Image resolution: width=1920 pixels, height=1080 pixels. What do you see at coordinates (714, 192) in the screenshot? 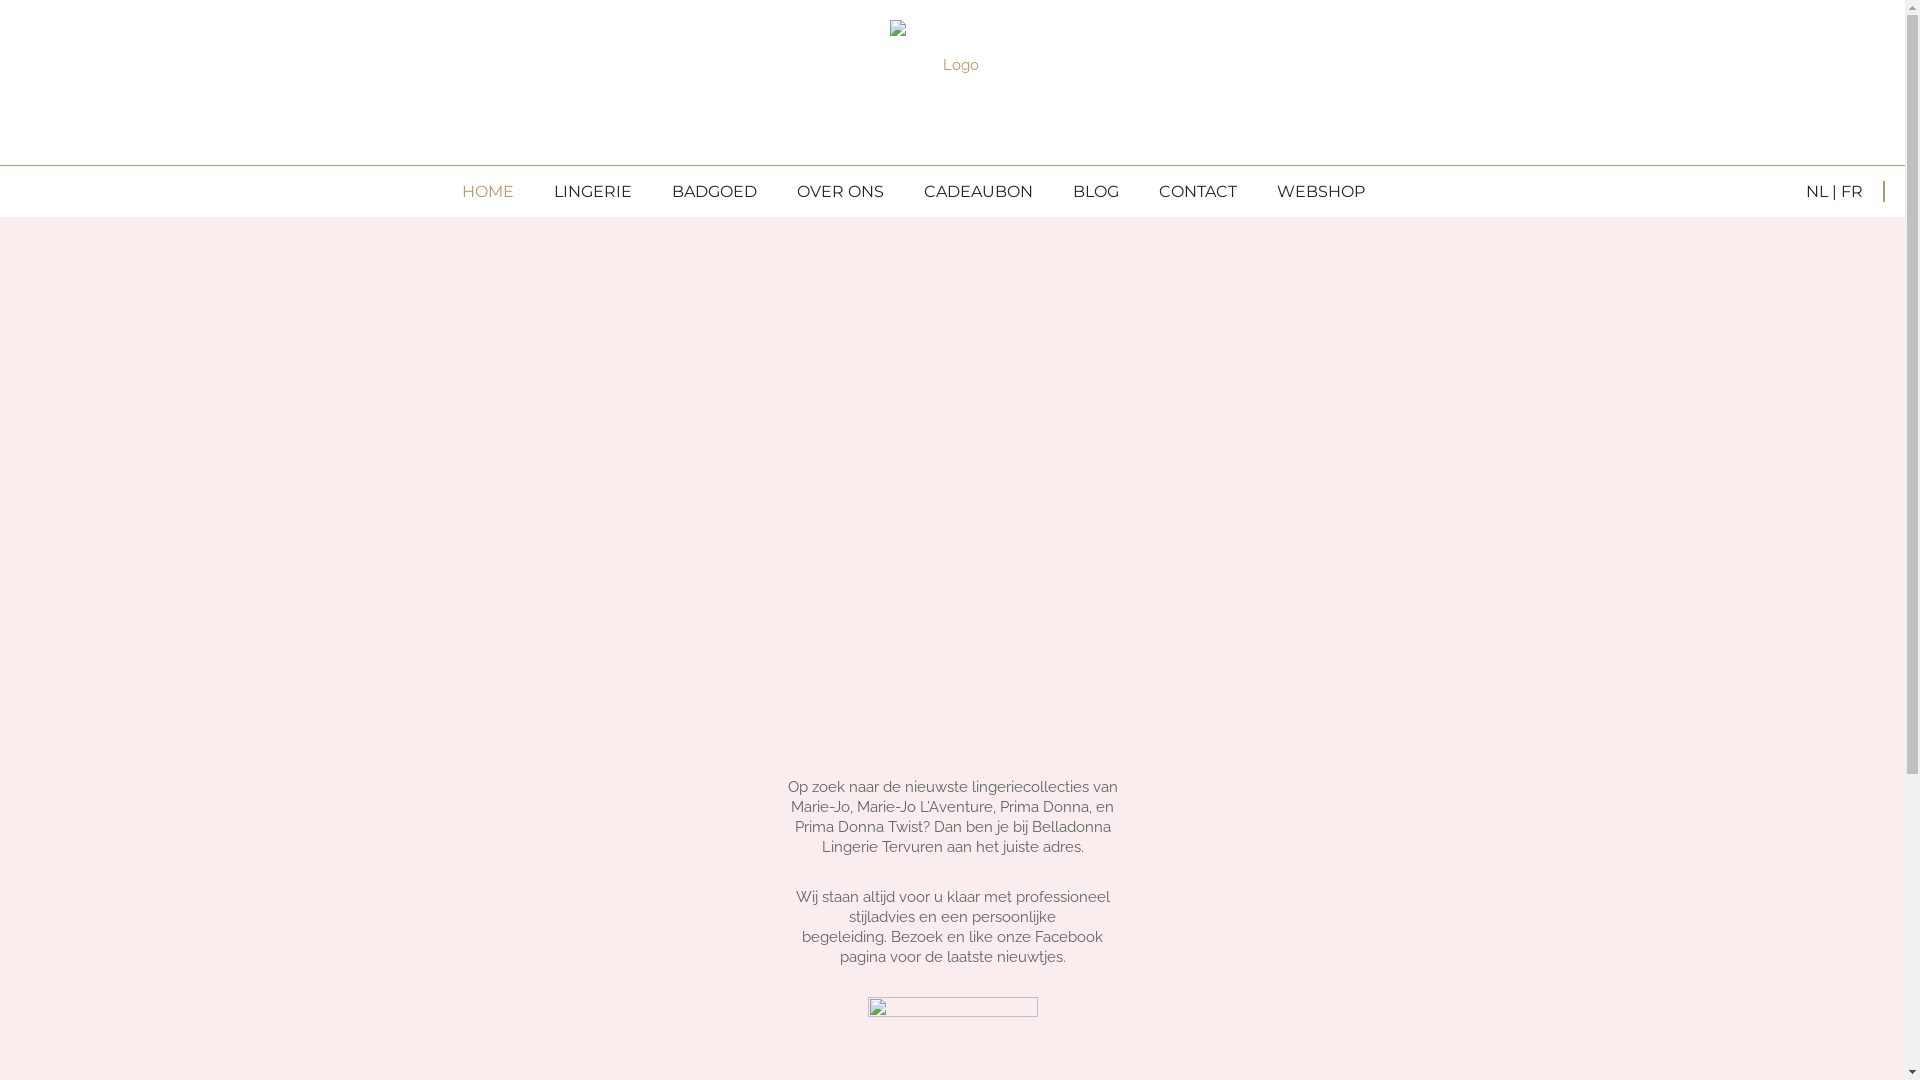
I see `BADGOED` at bounding box center [714, 192].